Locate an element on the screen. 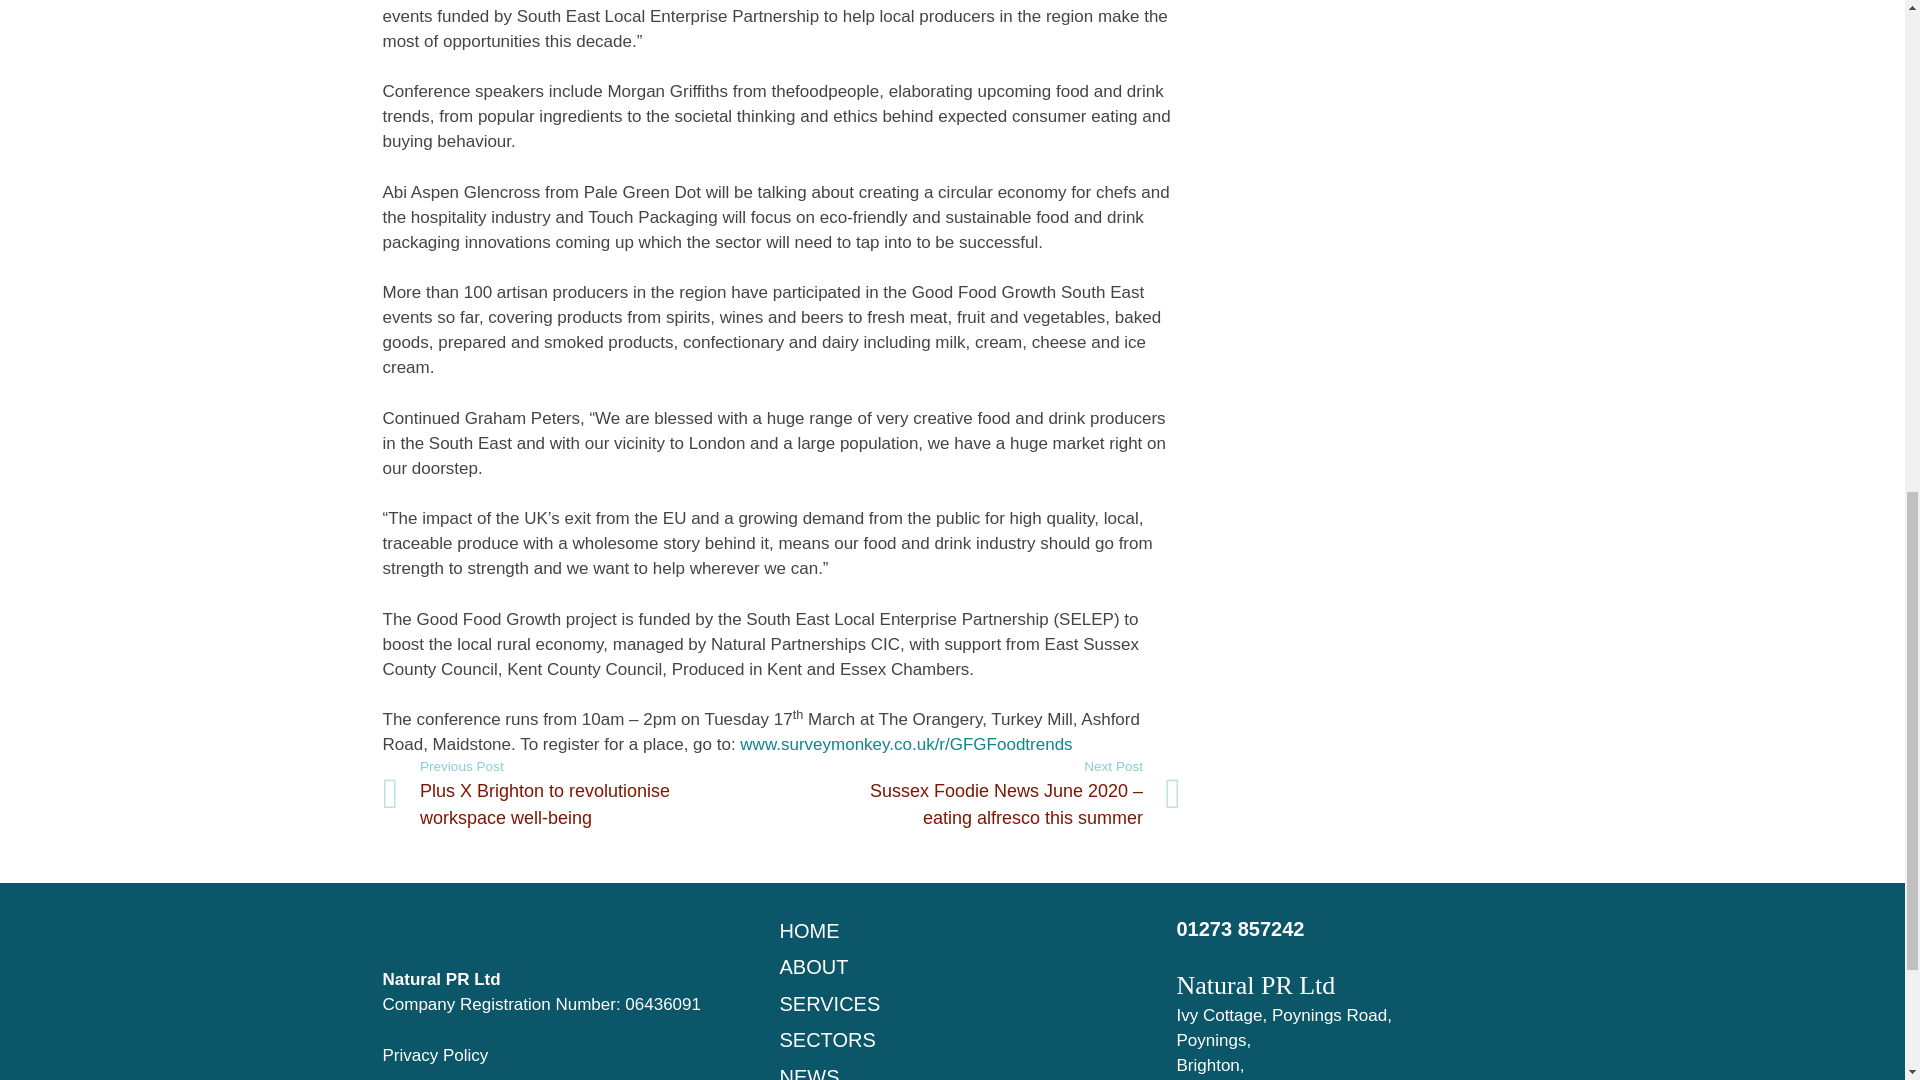 The width and height of the screenshot is (1920, 1080). ABOUT is located at coordinates (814, 966).